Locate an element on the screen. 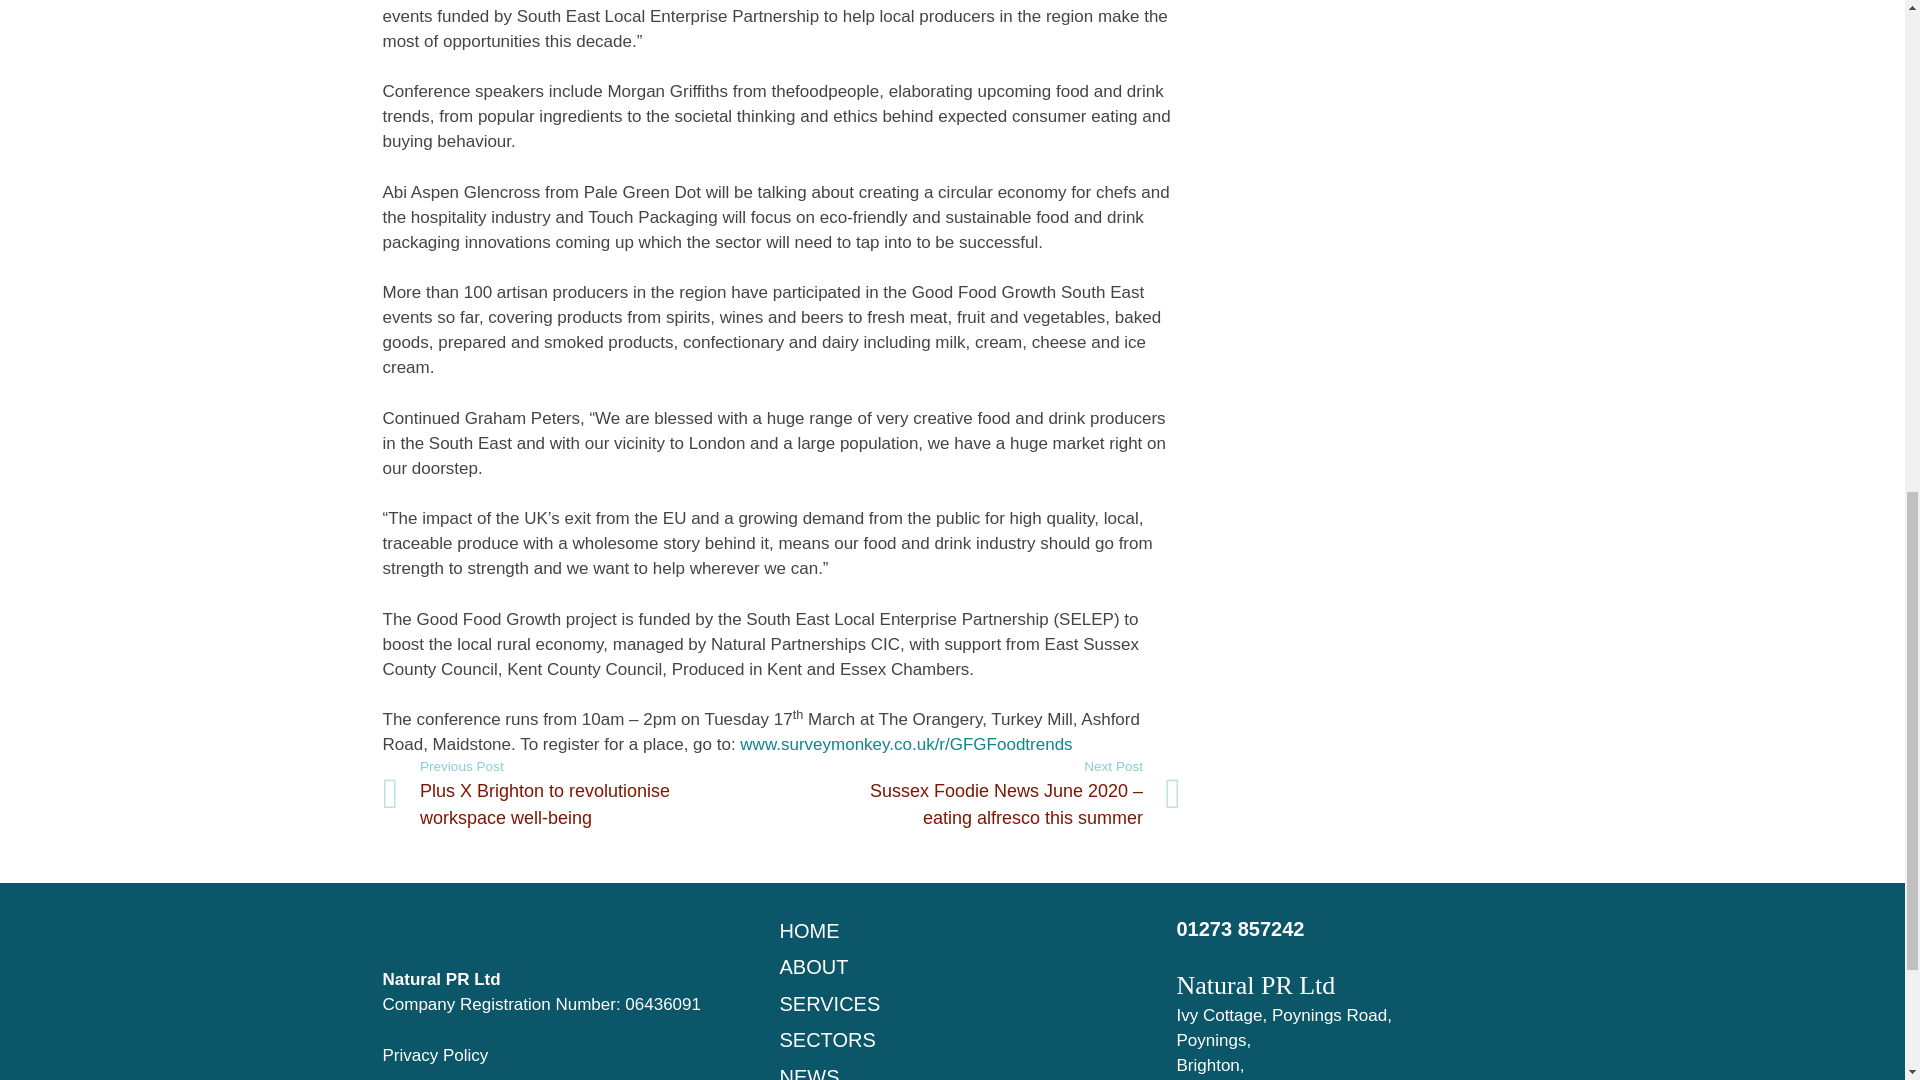 The width and height of the screenshot is (1920, 1080). ABOUT is located at coordinates (814, 966).